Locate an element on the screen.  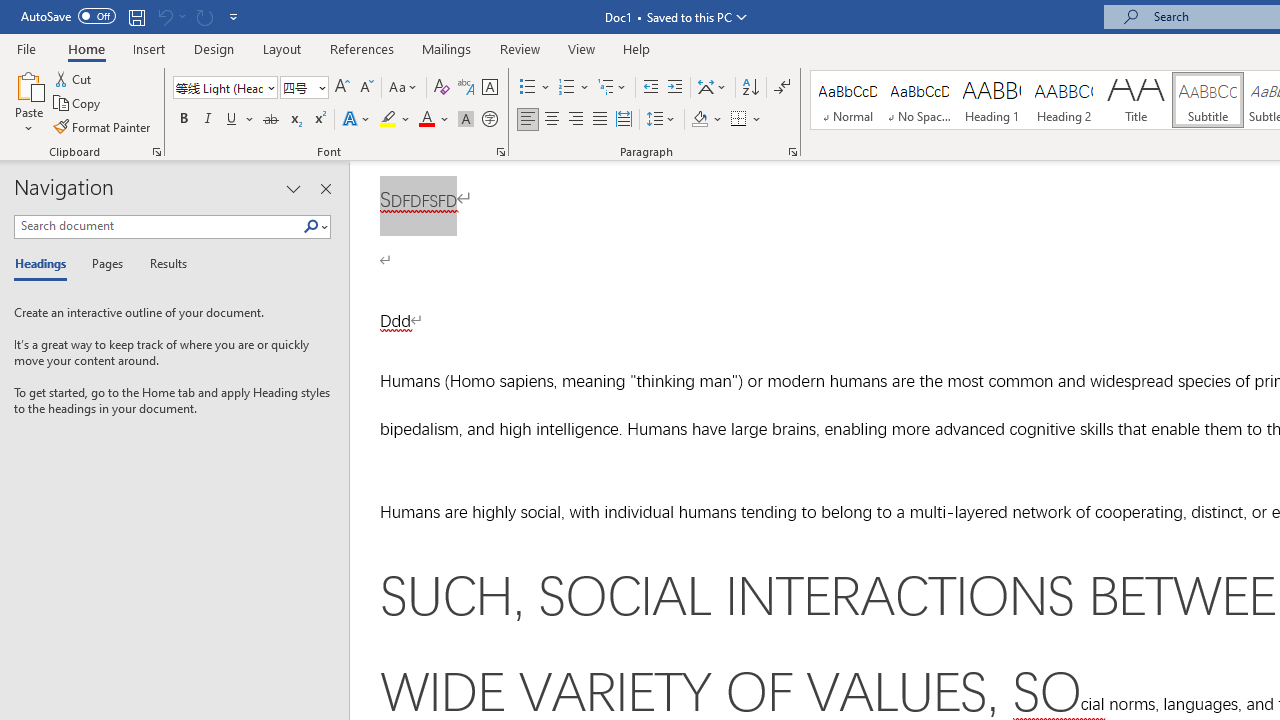
AutoSave is located at coordinates (68, 16).